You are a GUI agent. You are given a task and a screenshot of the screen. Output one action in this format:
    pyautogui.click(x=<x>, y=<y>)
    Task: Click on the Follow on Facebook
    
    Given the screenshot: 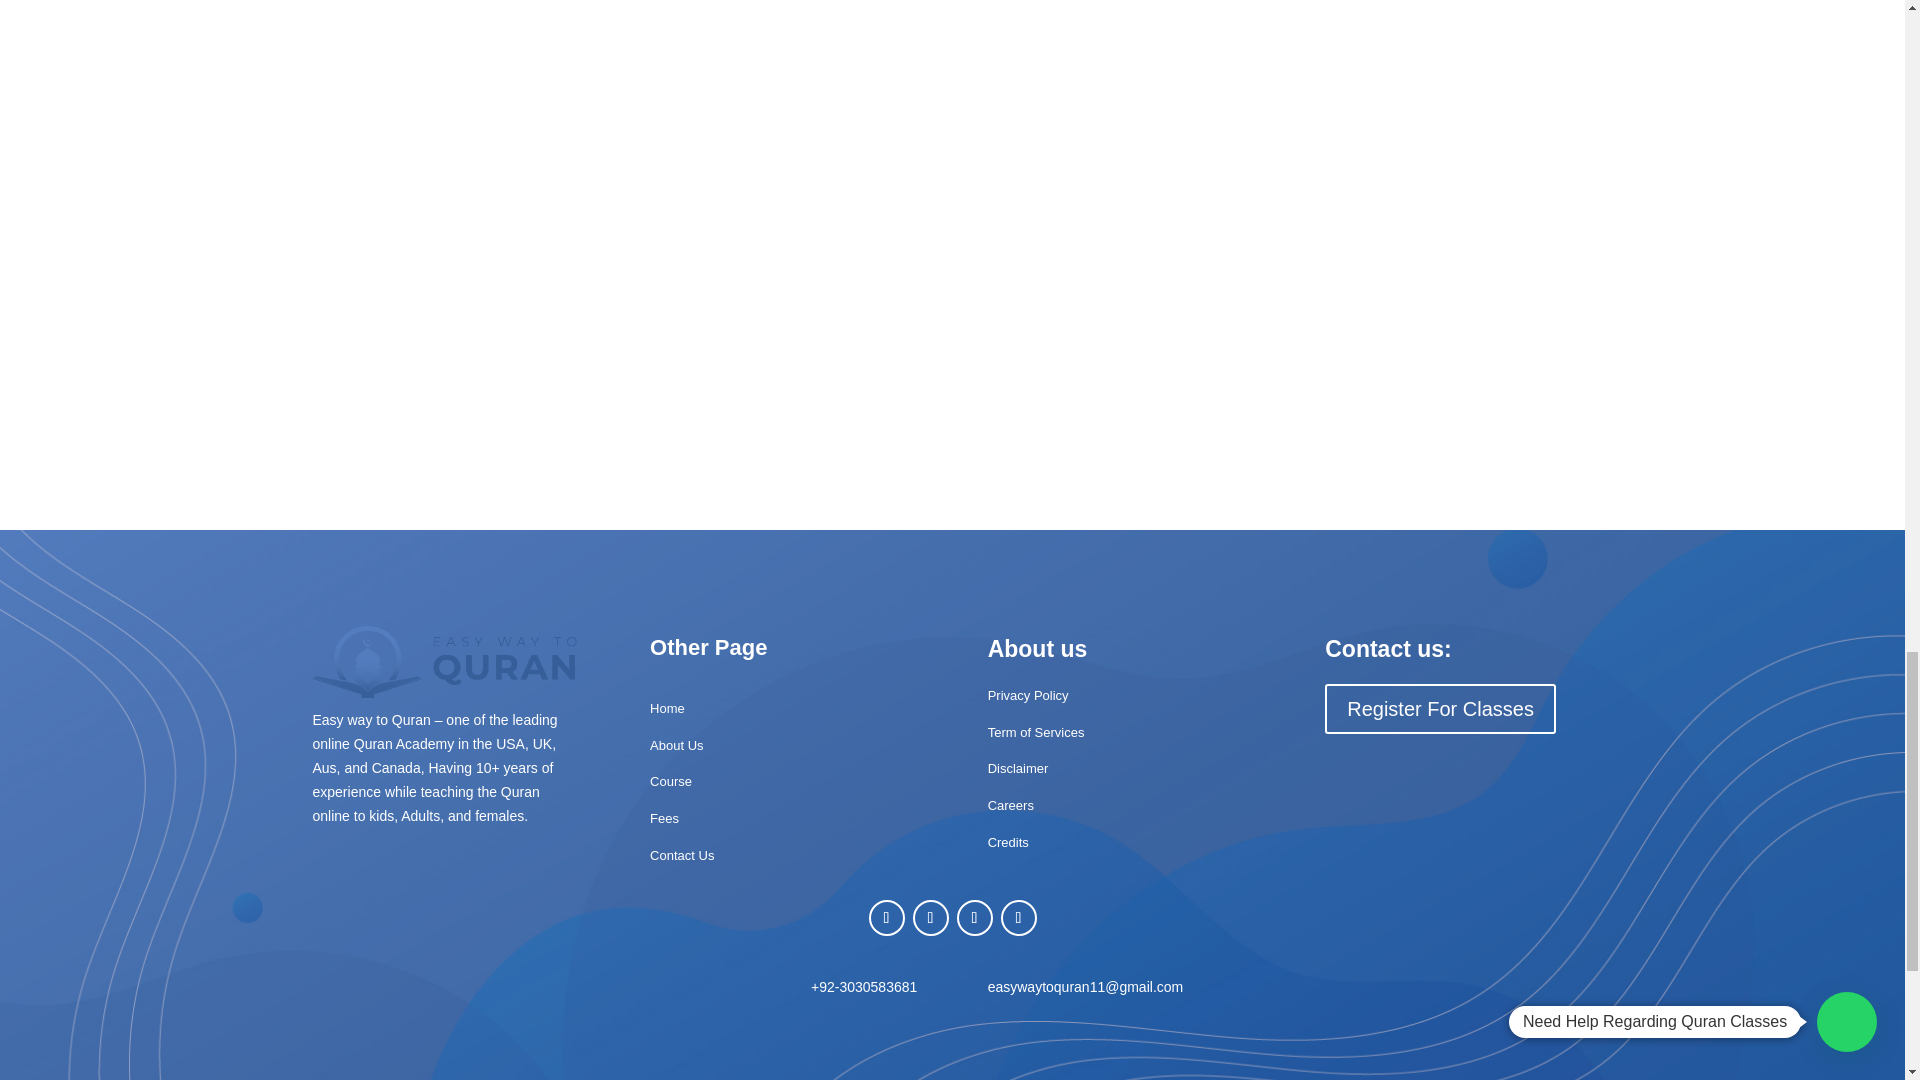 What is the action you would take?
    pyautogui.click(x=886, y=918)
    